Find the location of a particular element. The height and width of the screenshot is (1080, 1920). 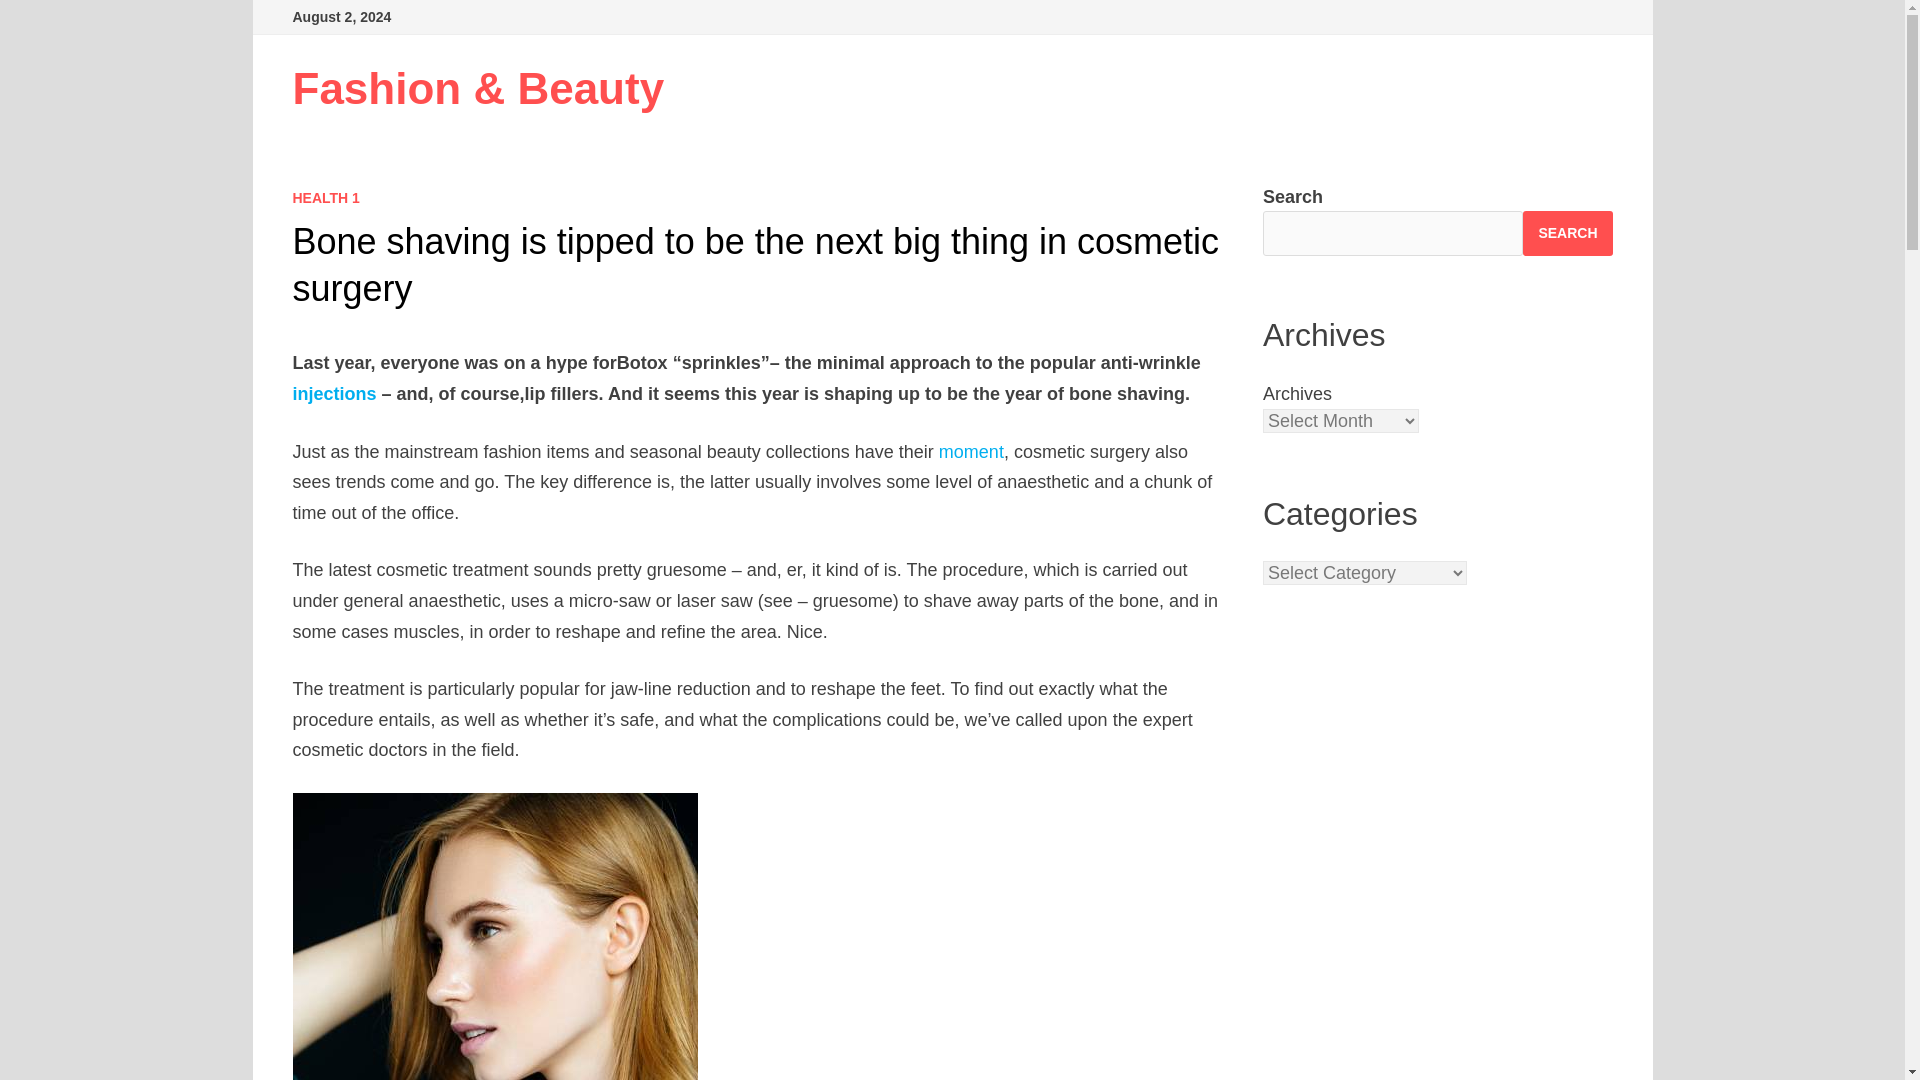

HEALTH 1 is located at coordinates (325, 198).